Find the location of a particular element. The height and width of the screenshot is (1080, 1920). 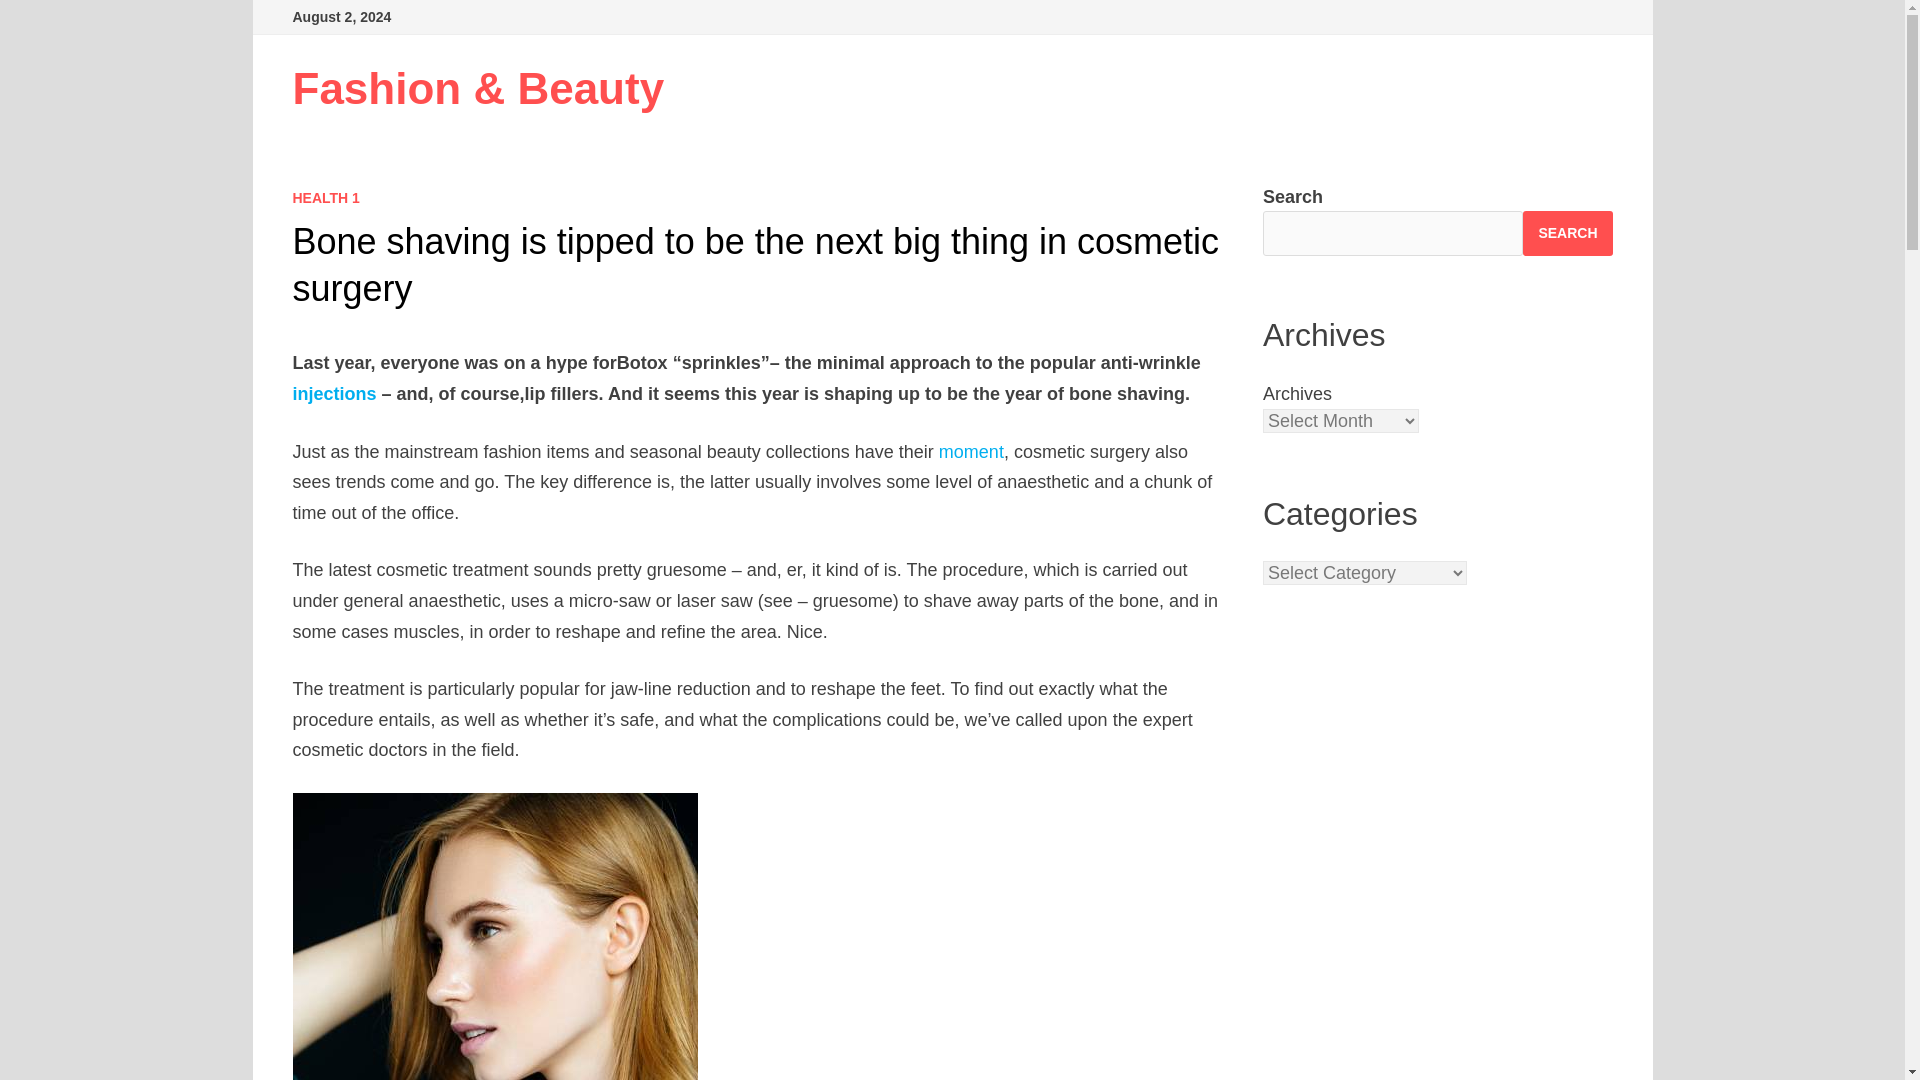

HEALTH 1 is located at coordinates (325, 198).